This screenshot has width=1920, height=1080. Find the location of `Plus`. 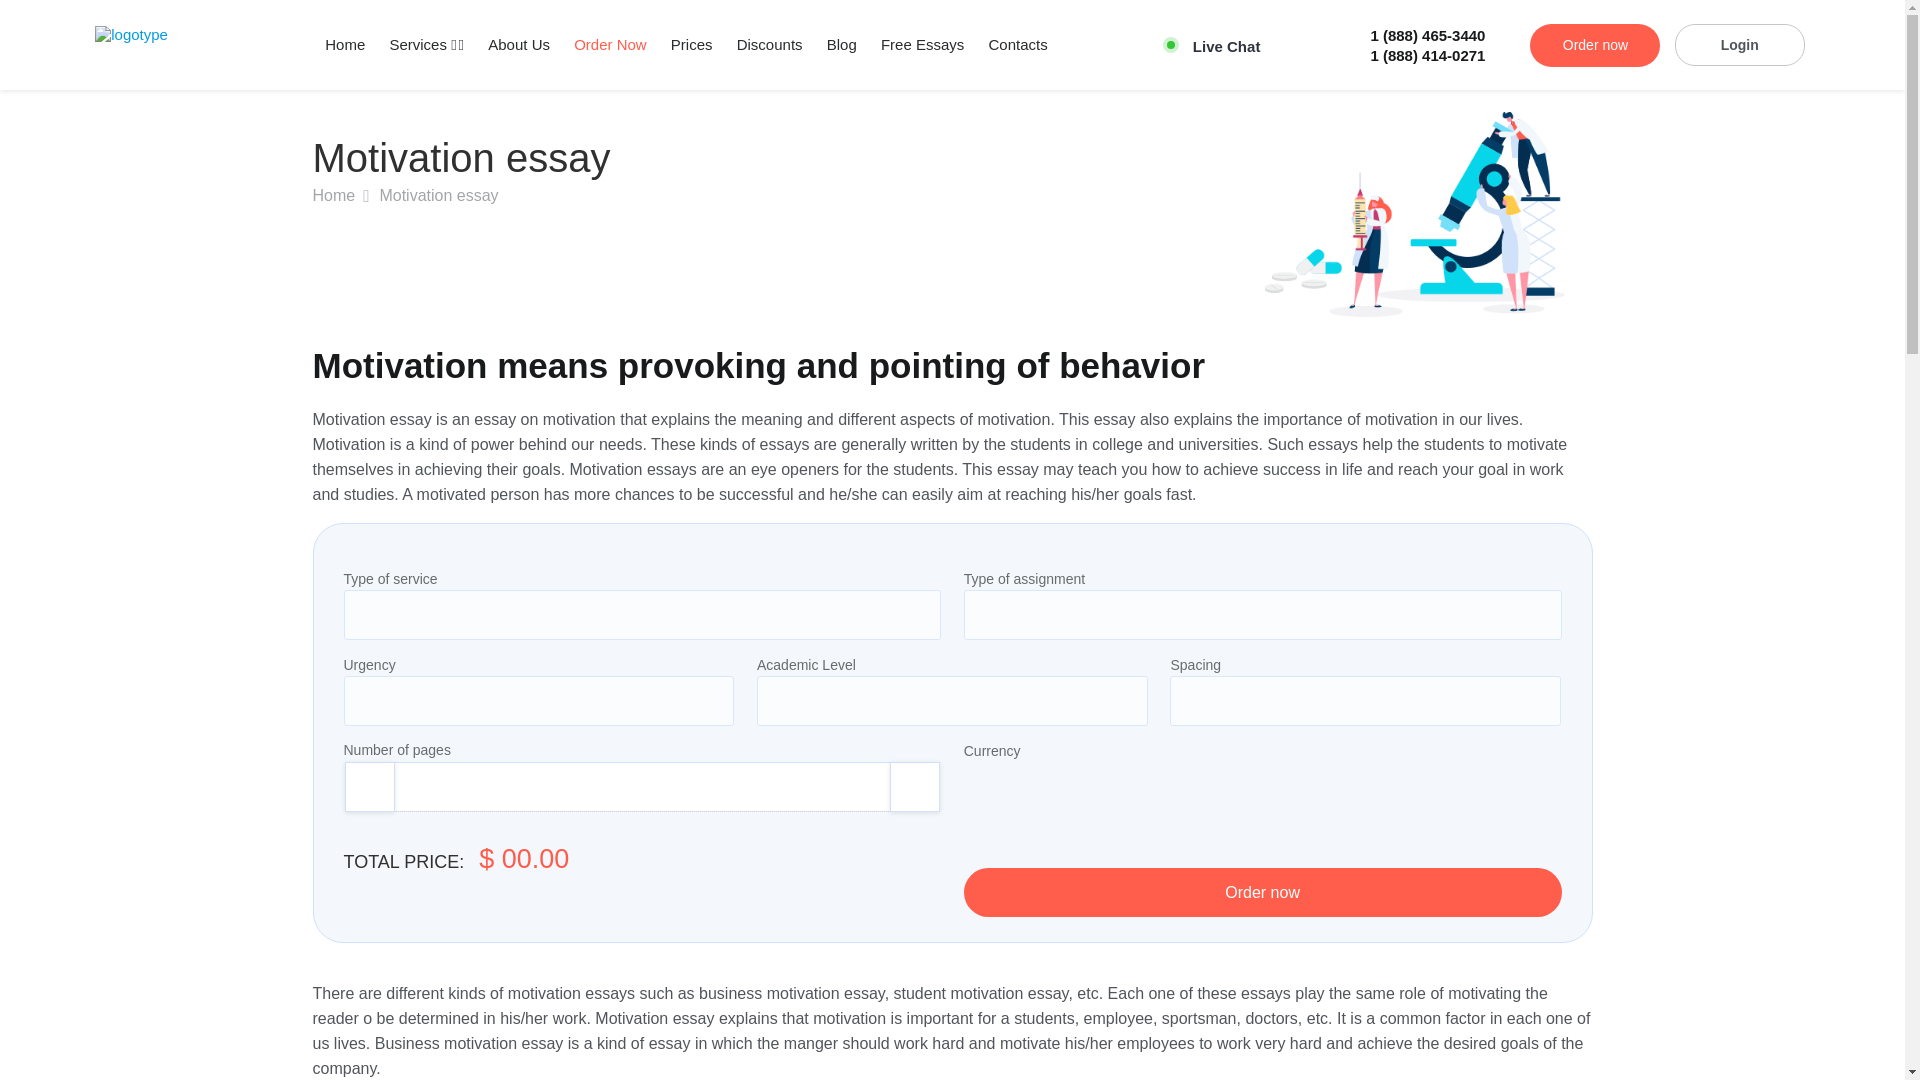

Plus is located at coordinates (915, 787).